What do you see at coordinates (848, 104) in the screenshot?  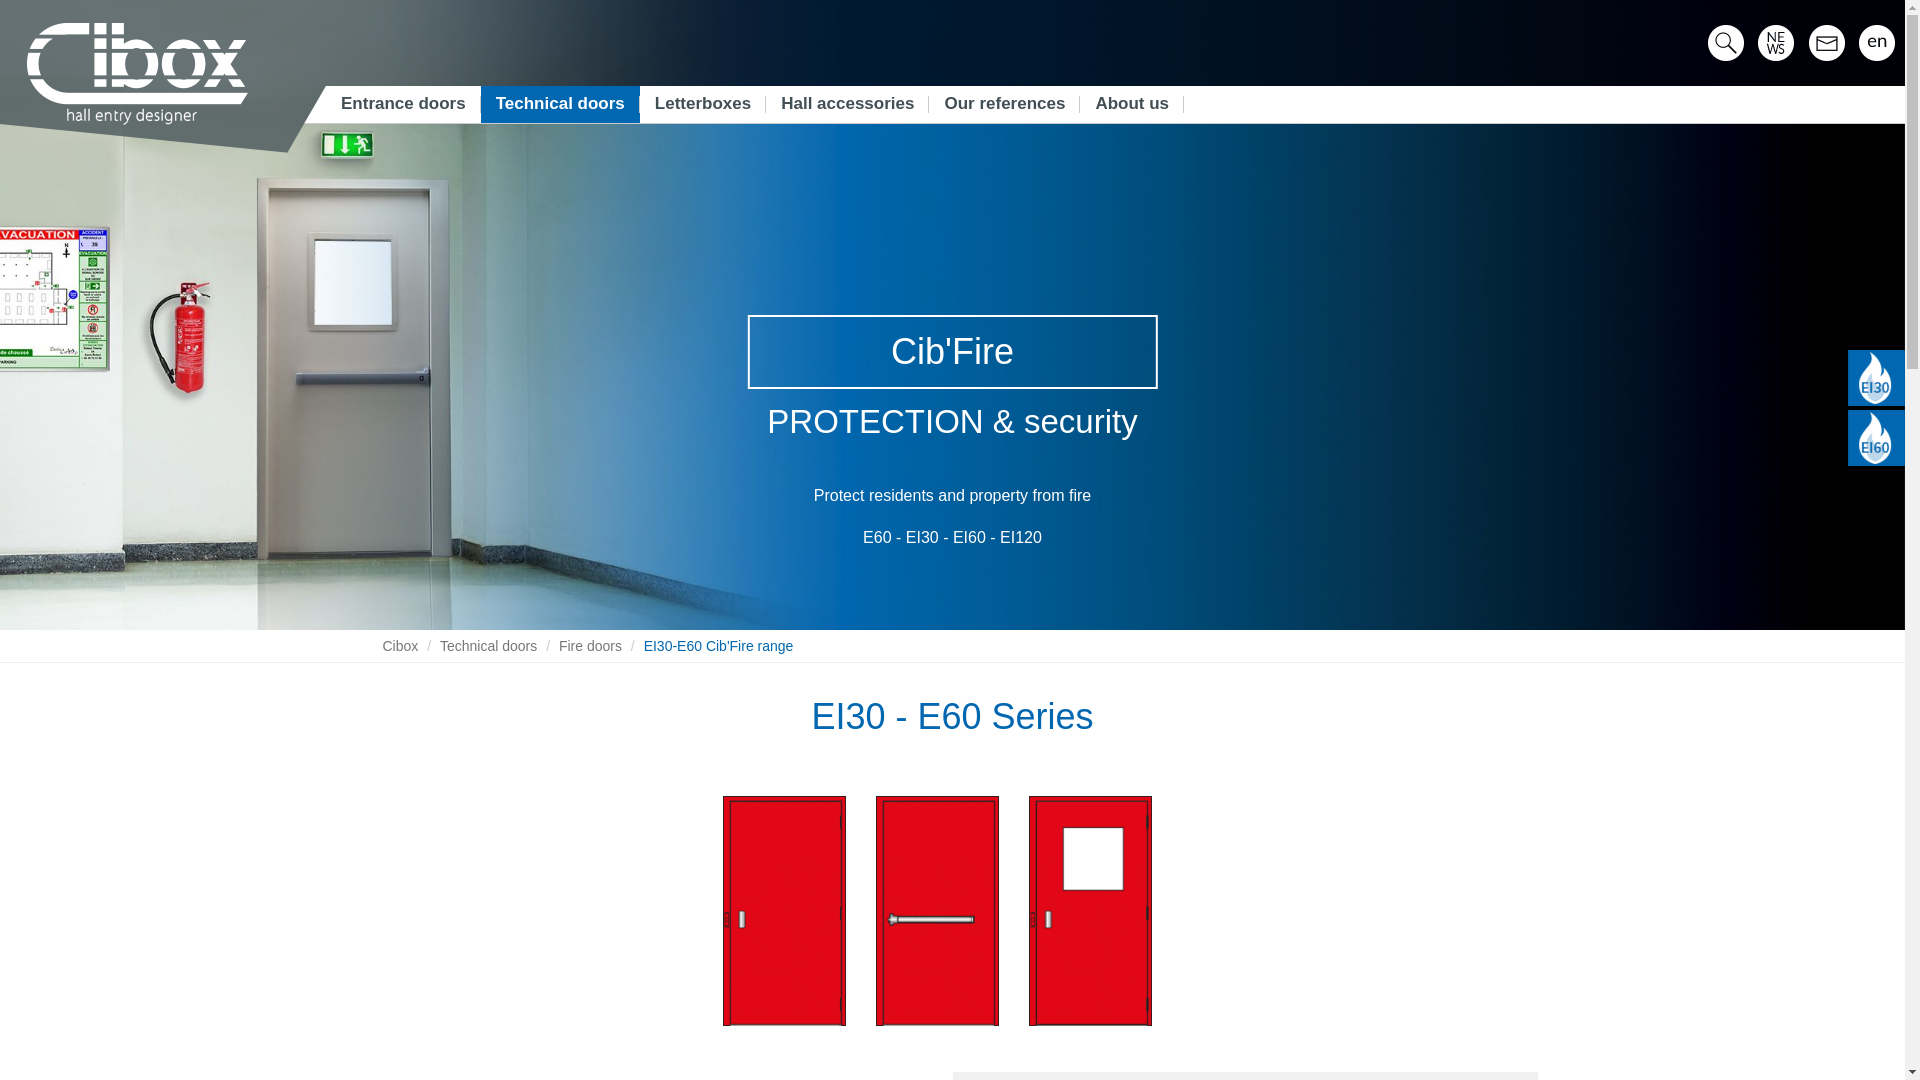 I see `Entrance hall accessories` at bounding box center [848, 104].